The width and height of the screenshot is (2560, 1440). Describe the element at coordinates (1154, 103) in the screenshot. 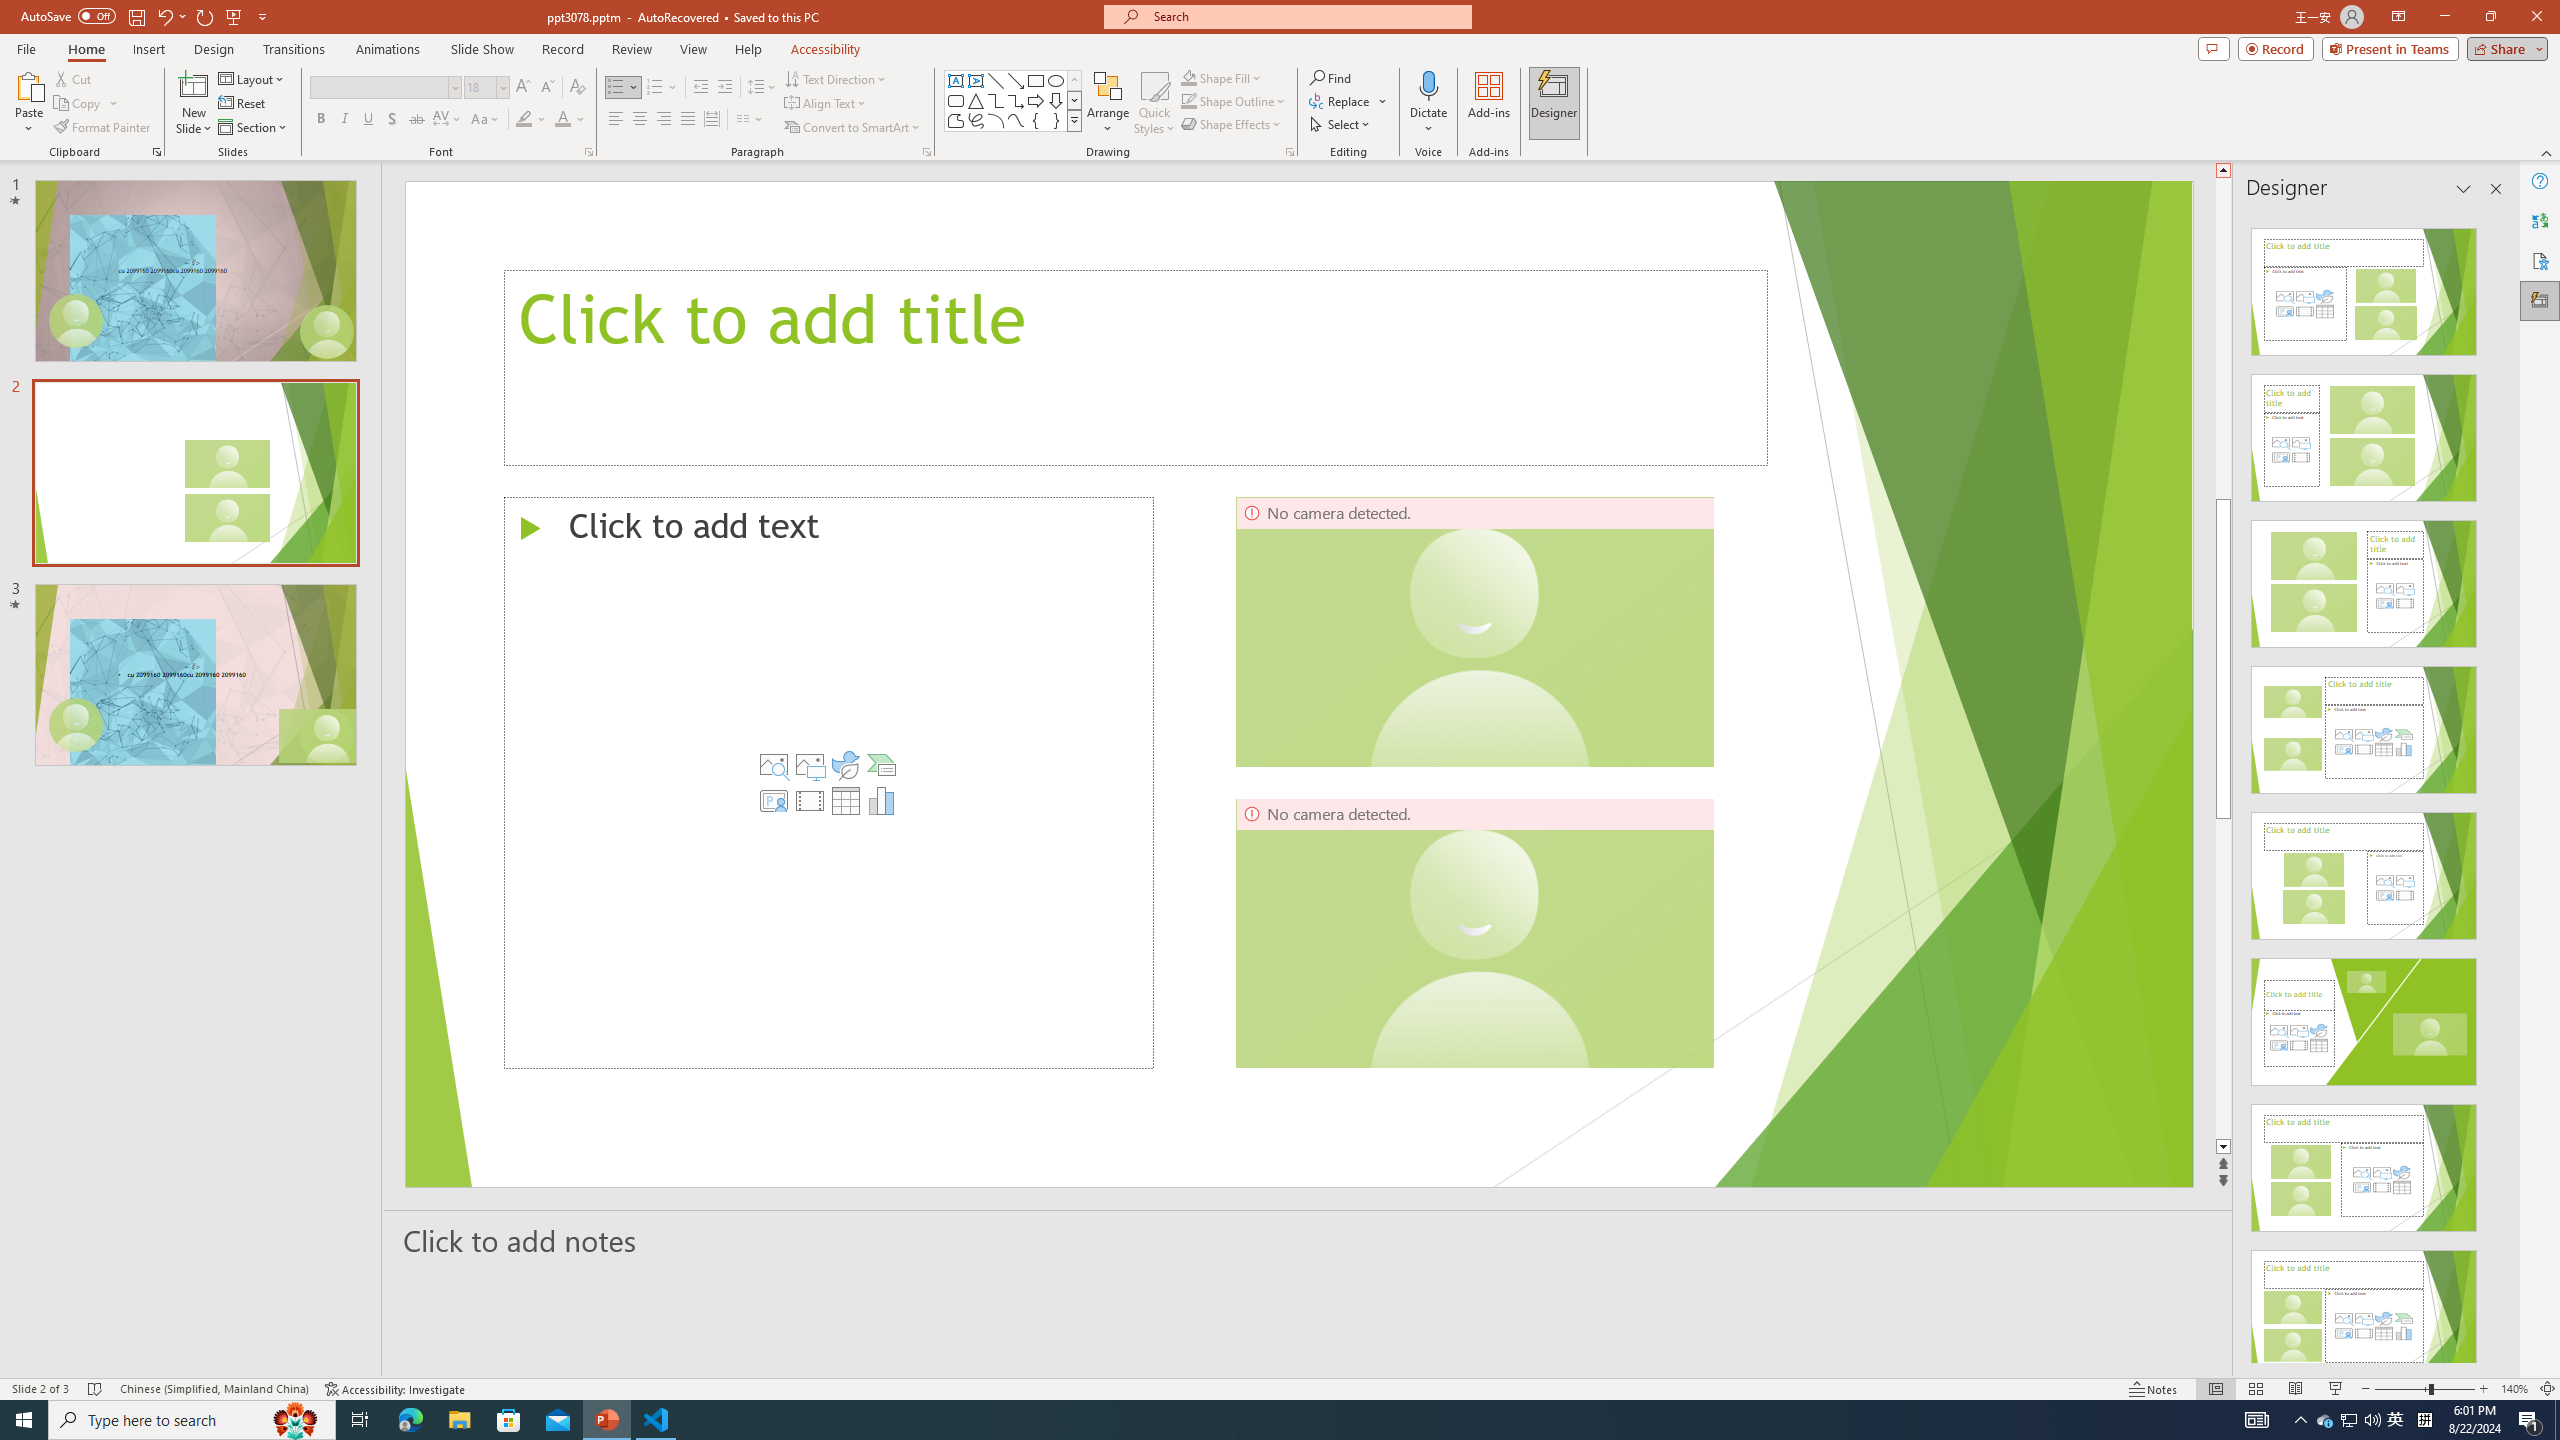

I see `Quick Styles` at that location.